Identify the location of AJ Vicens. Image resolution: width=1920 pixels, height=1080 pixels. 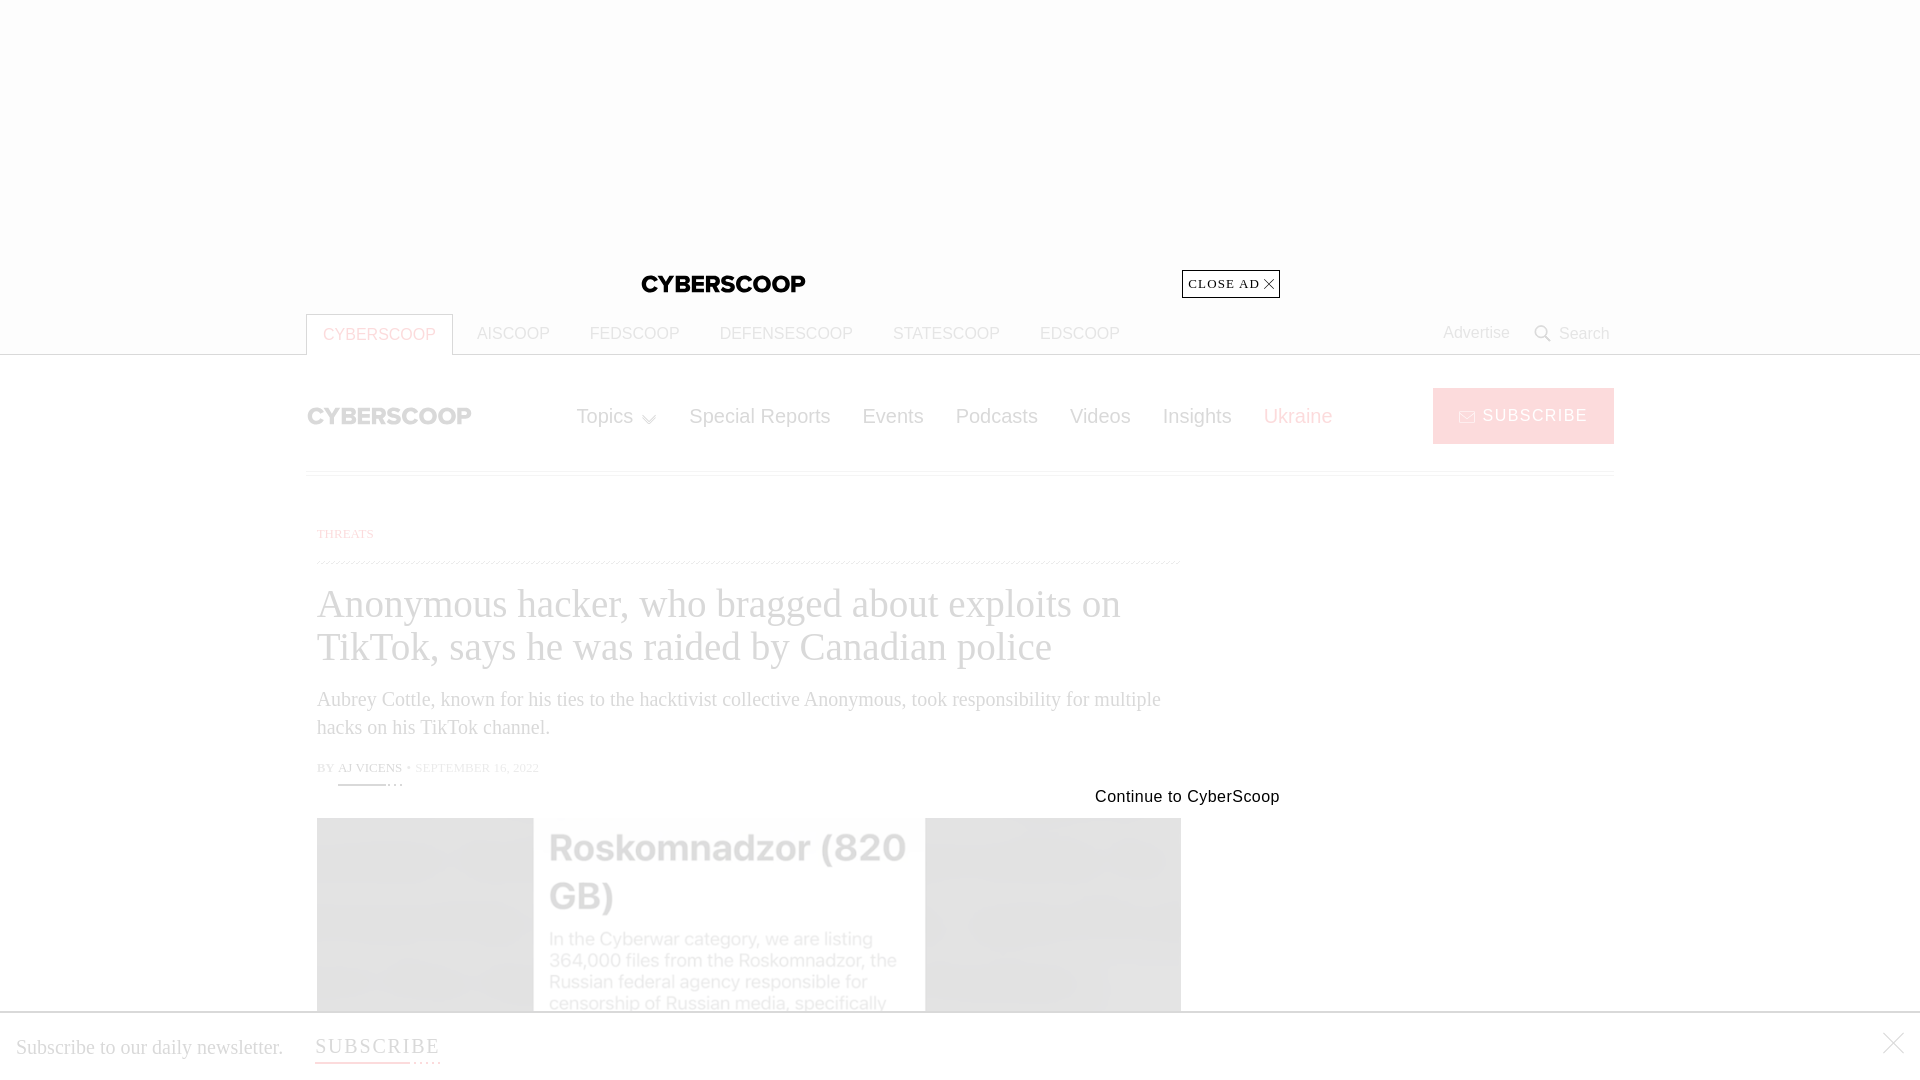
(369, 770).